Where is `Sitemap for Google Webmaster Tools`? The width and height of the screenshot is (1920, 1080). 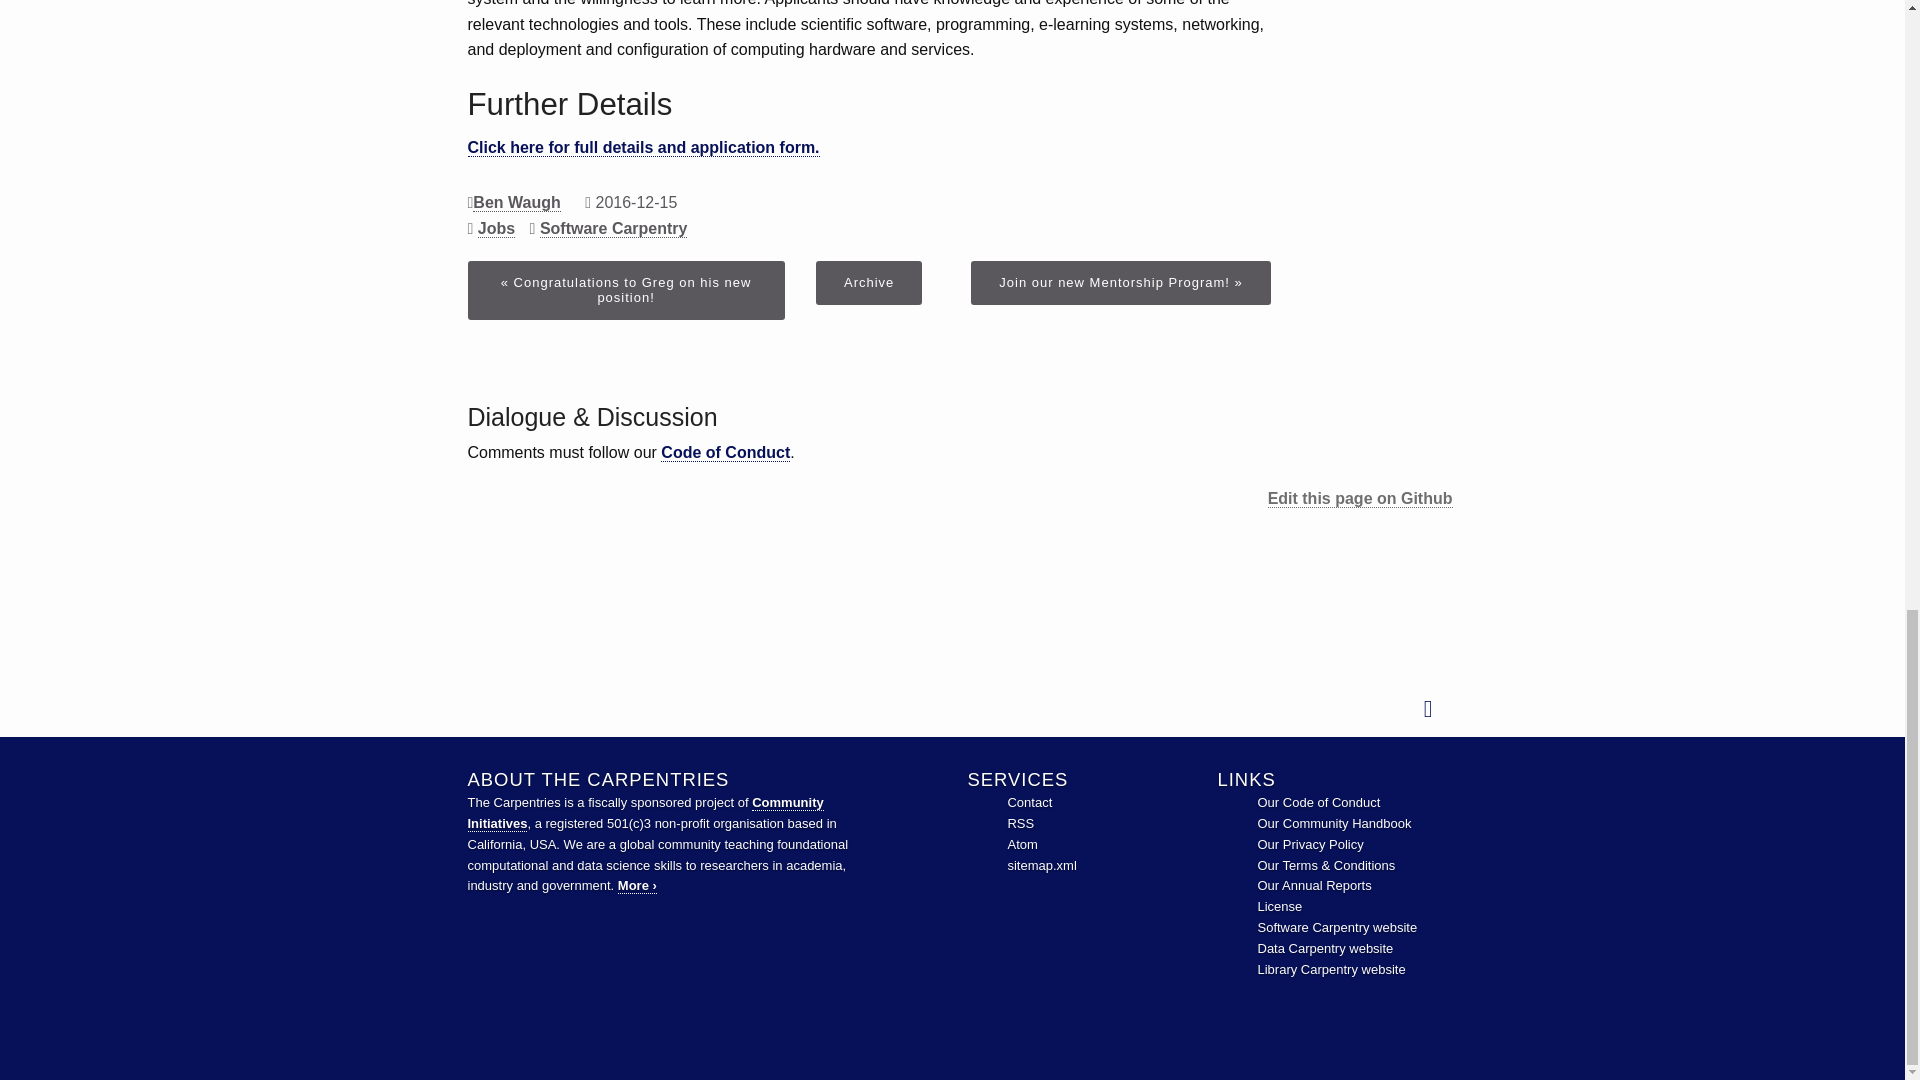
Sitemap for Google Webmaster Tools is located at coordinates (1040, 864).